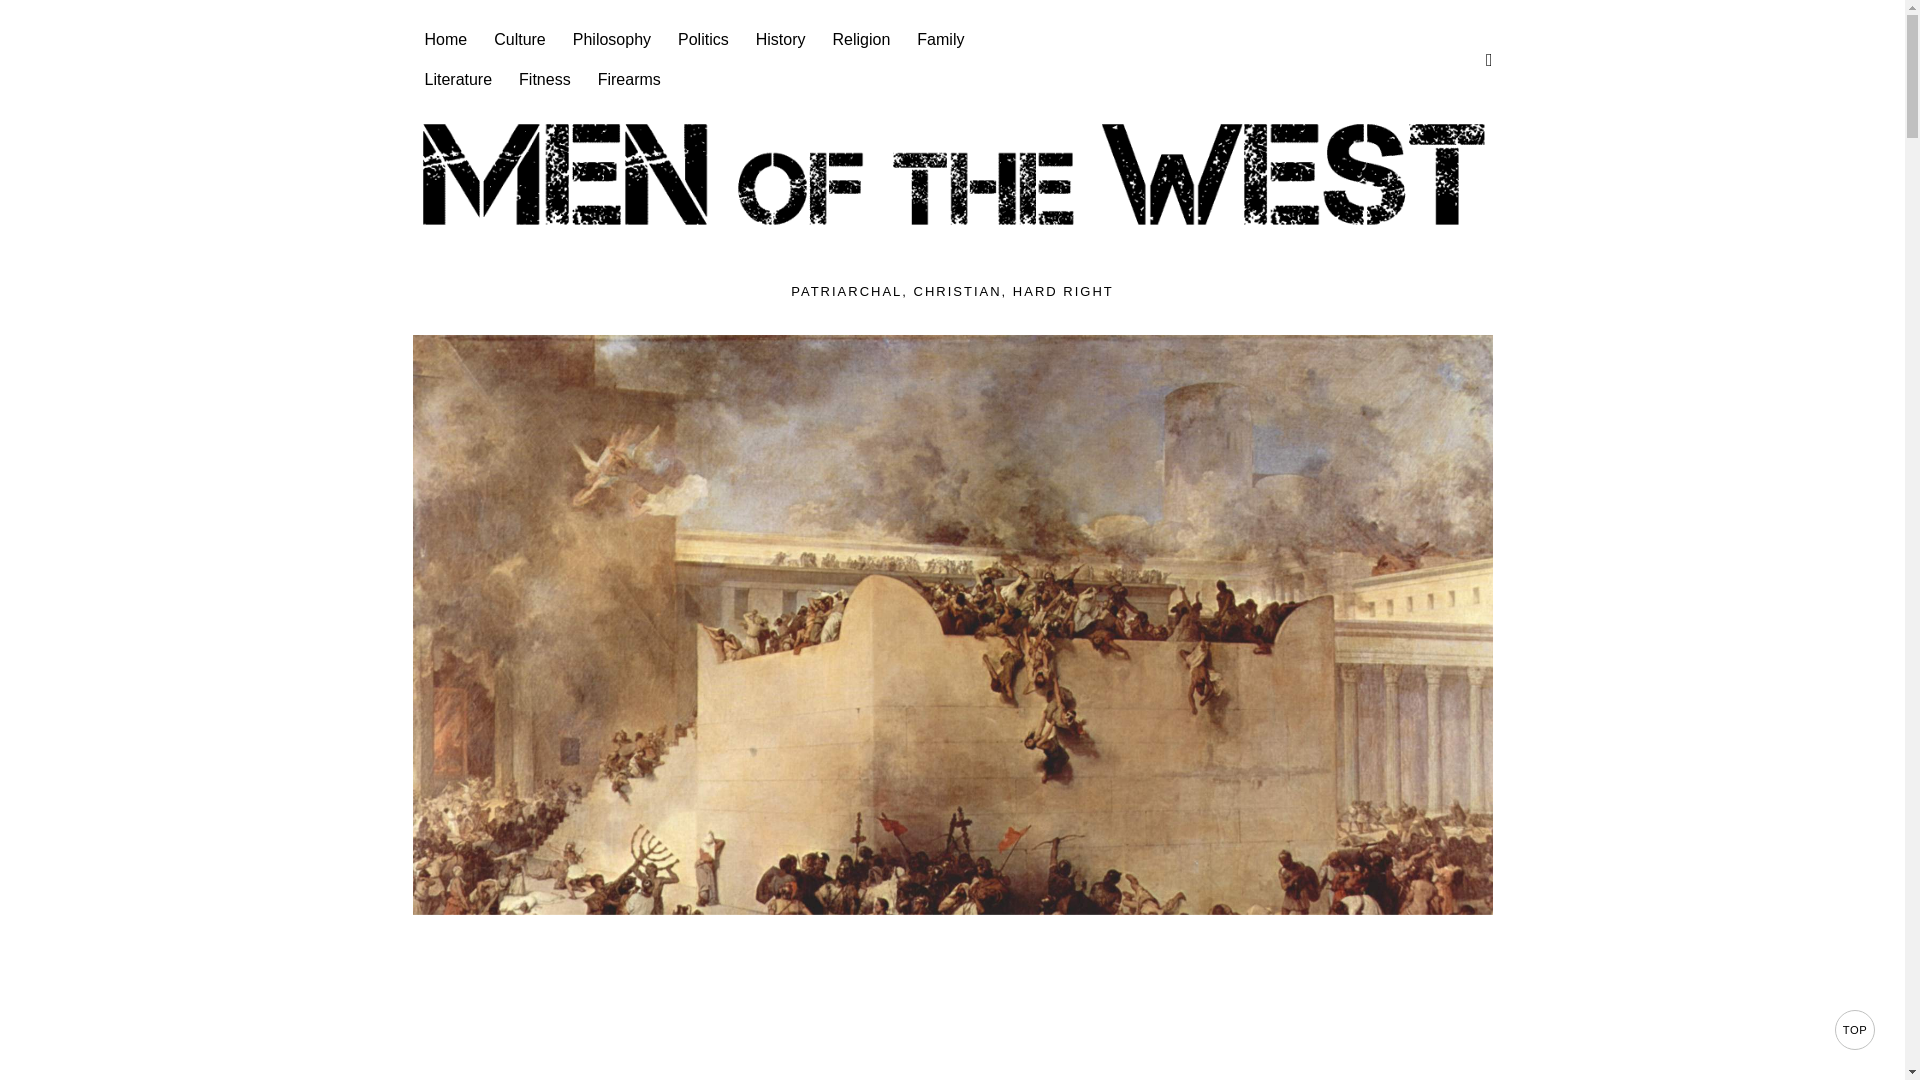 The width and height of the screenshot is (1920, 1080). I want to click on Family, so click(942, 40).